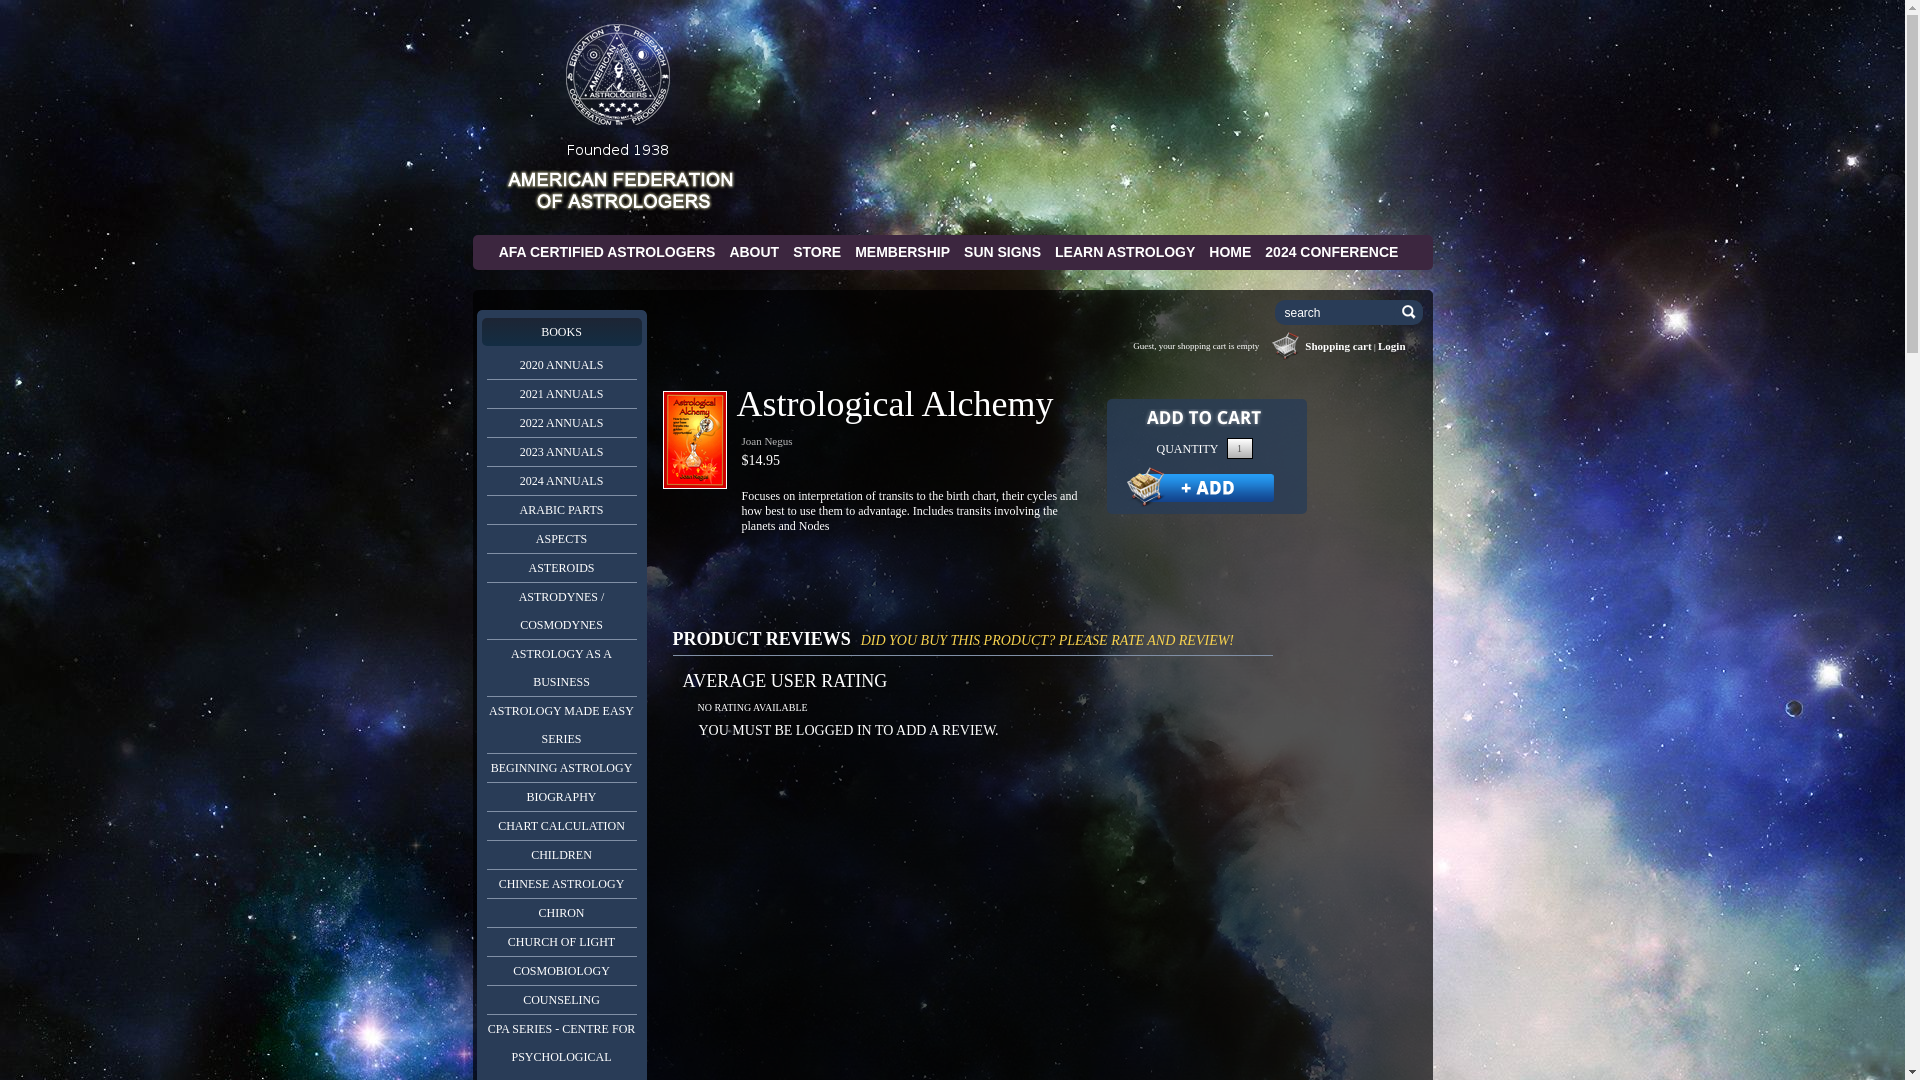  I want to click on 2024 ANNUALS, so click(560, 480).